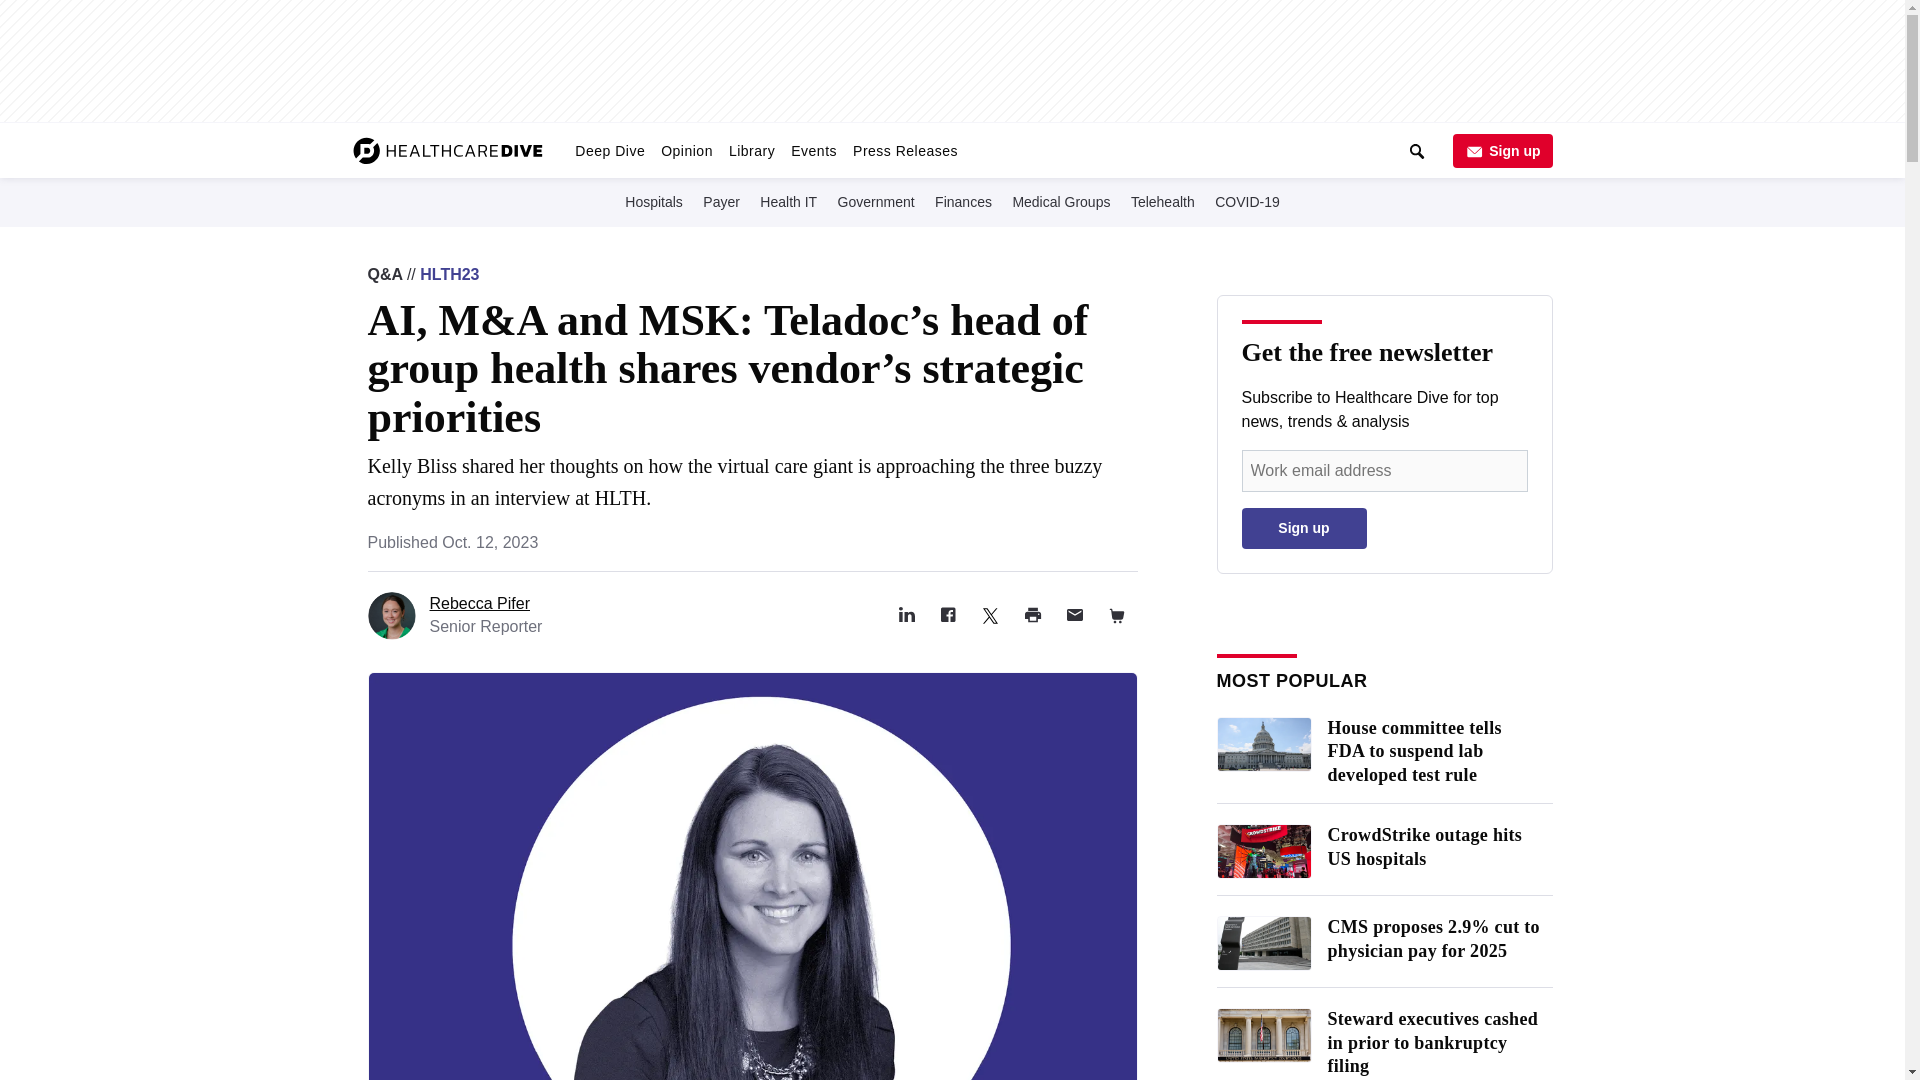 The height and width of the screenshot is (1080, 1920). Describe the element at coordinates (904, 150) in the screenshot. I see `Press Releases` at that location.